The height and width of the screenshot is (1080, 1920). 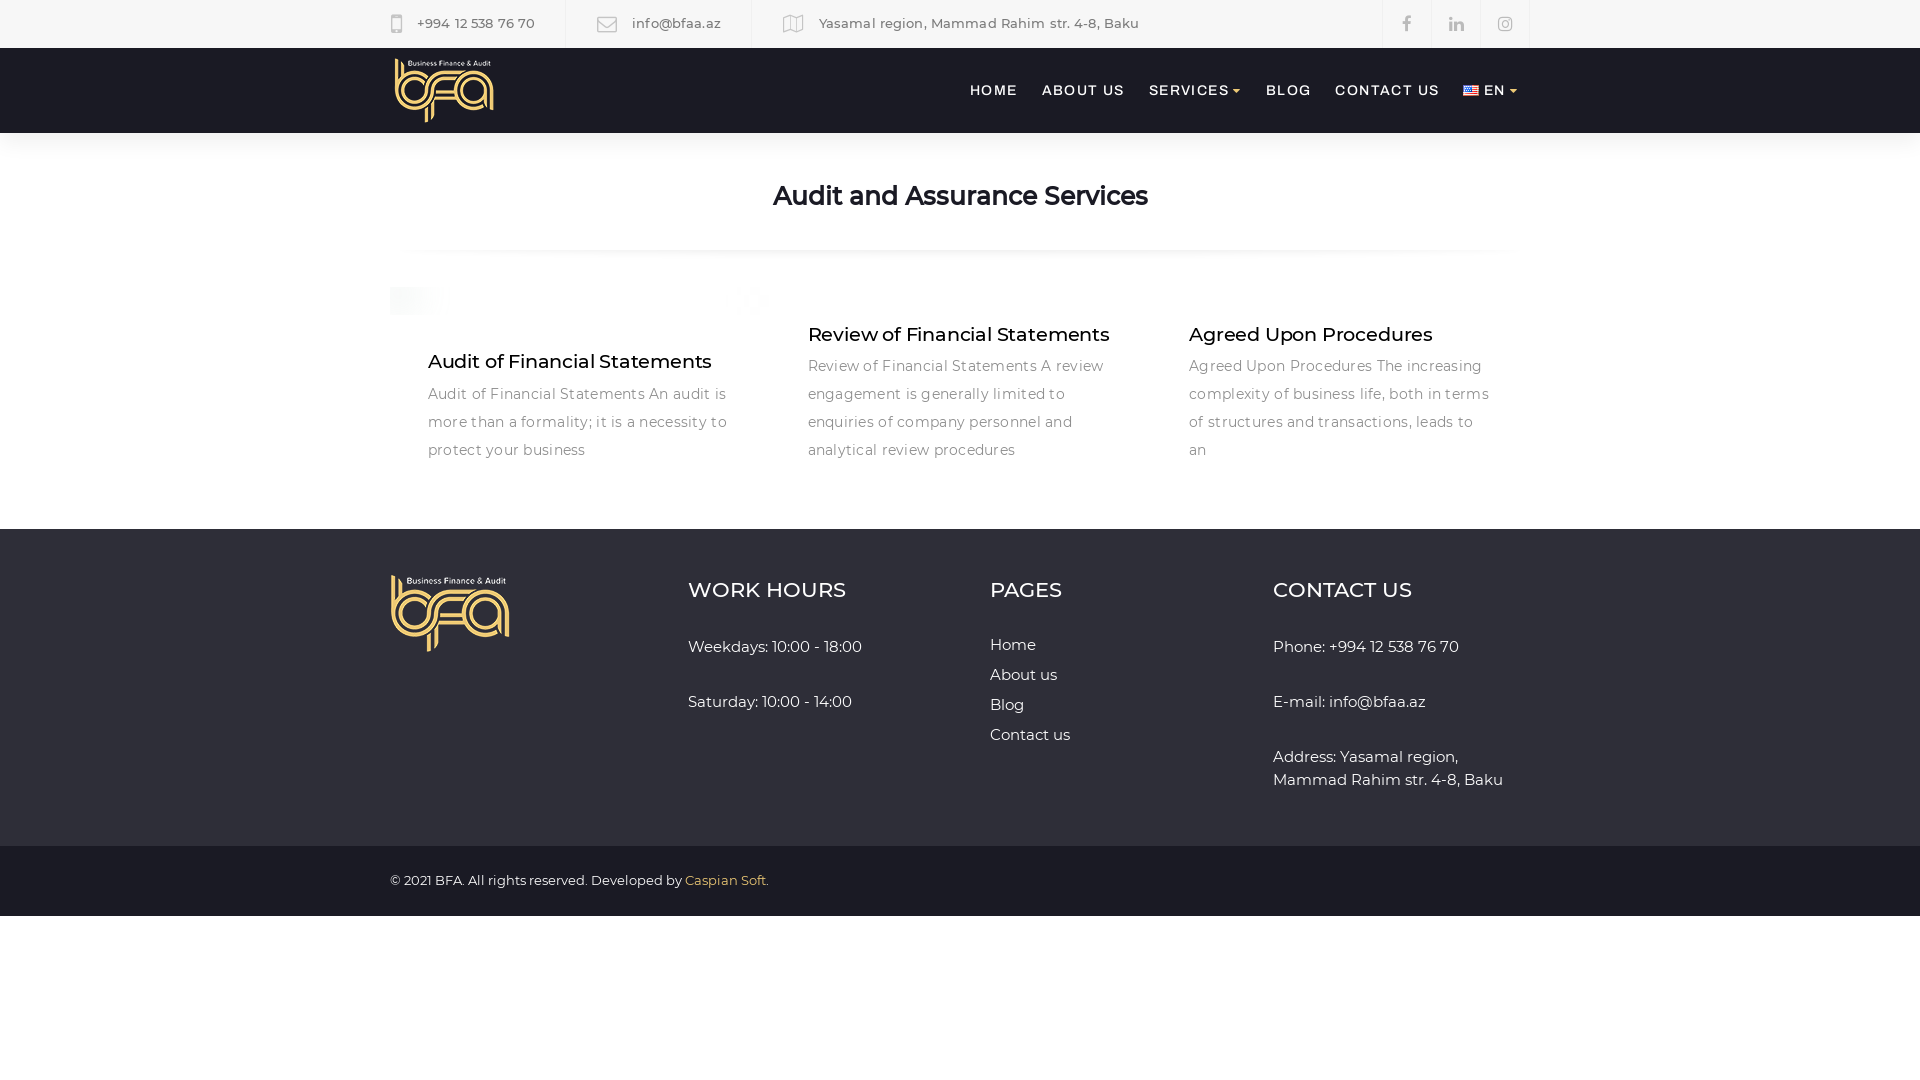 What do you see at coordinates (1387, 91) in the screenshot?
I see `CONTACT US` at bounding box center [1387, 91].